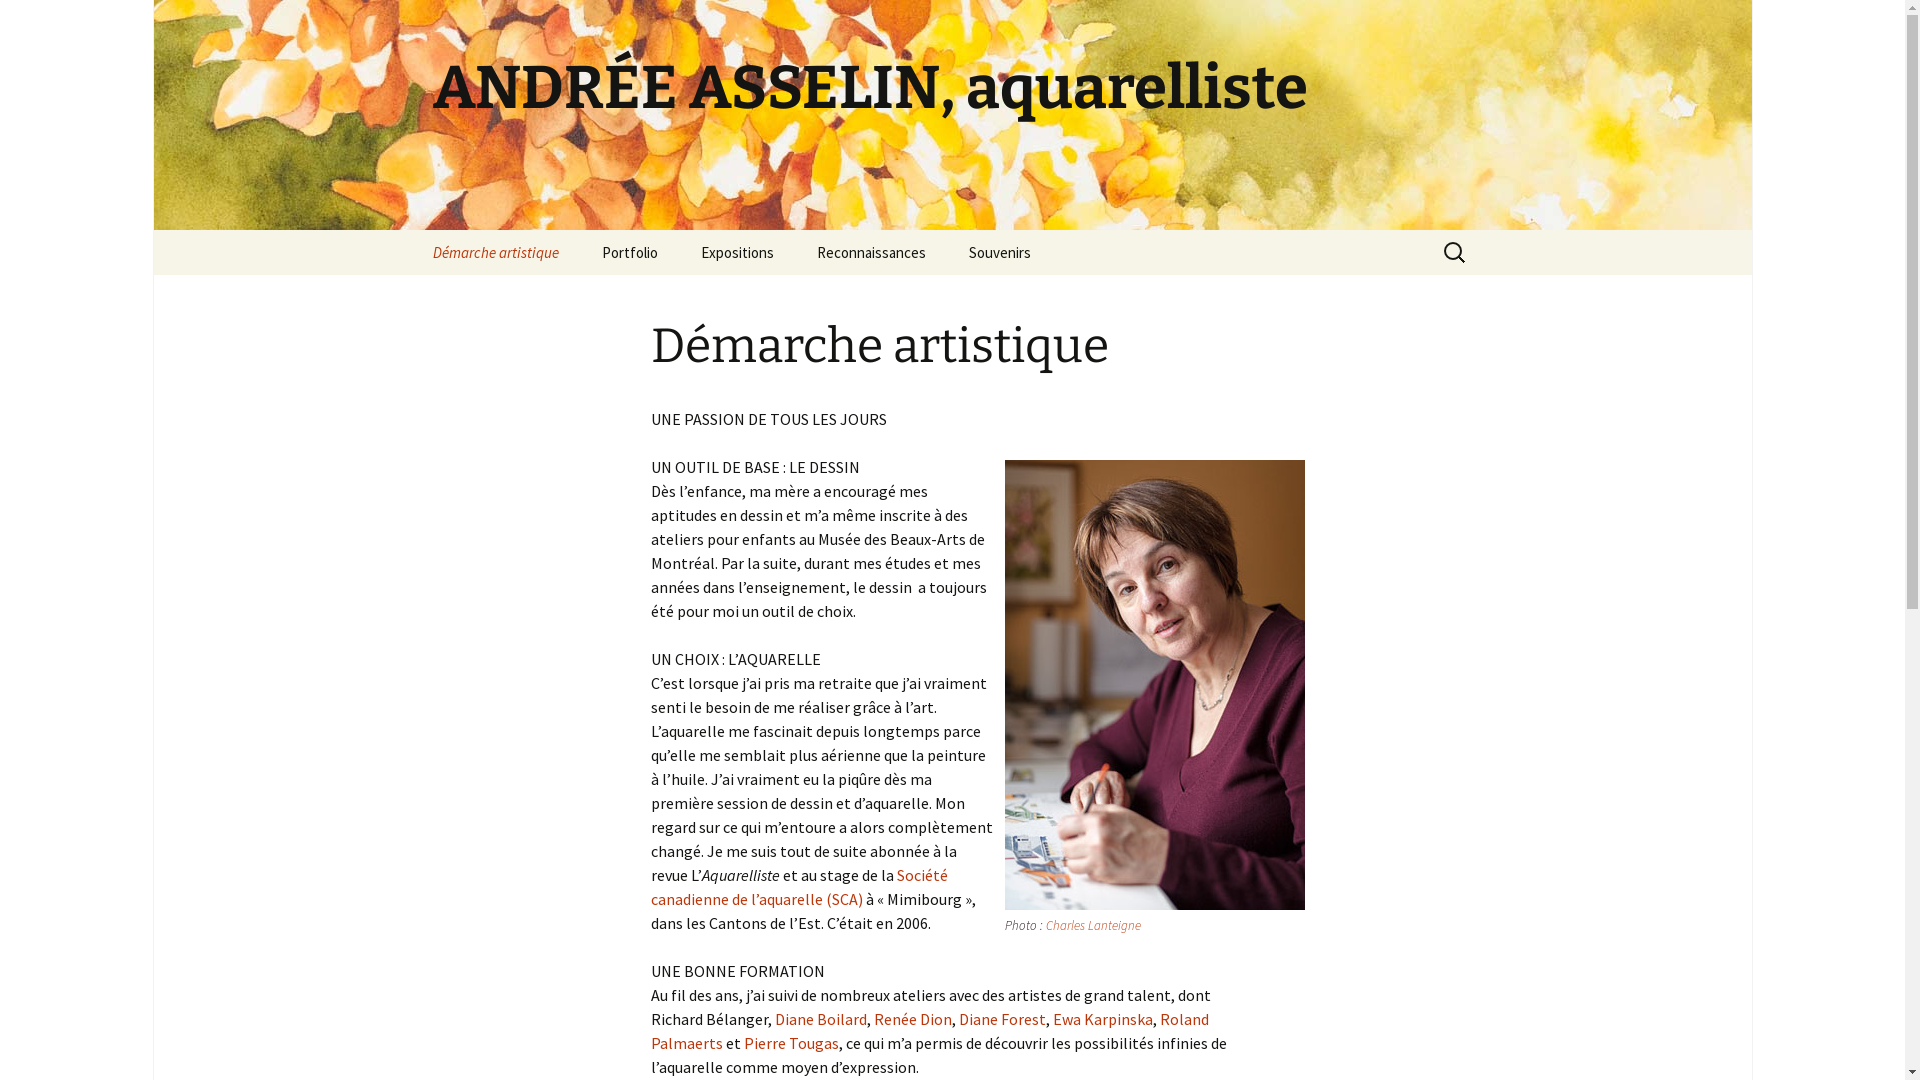  What do you see at coordinates (736, 252) in the screenshot?
I see `Expositions` at bounding box center [736, 252].